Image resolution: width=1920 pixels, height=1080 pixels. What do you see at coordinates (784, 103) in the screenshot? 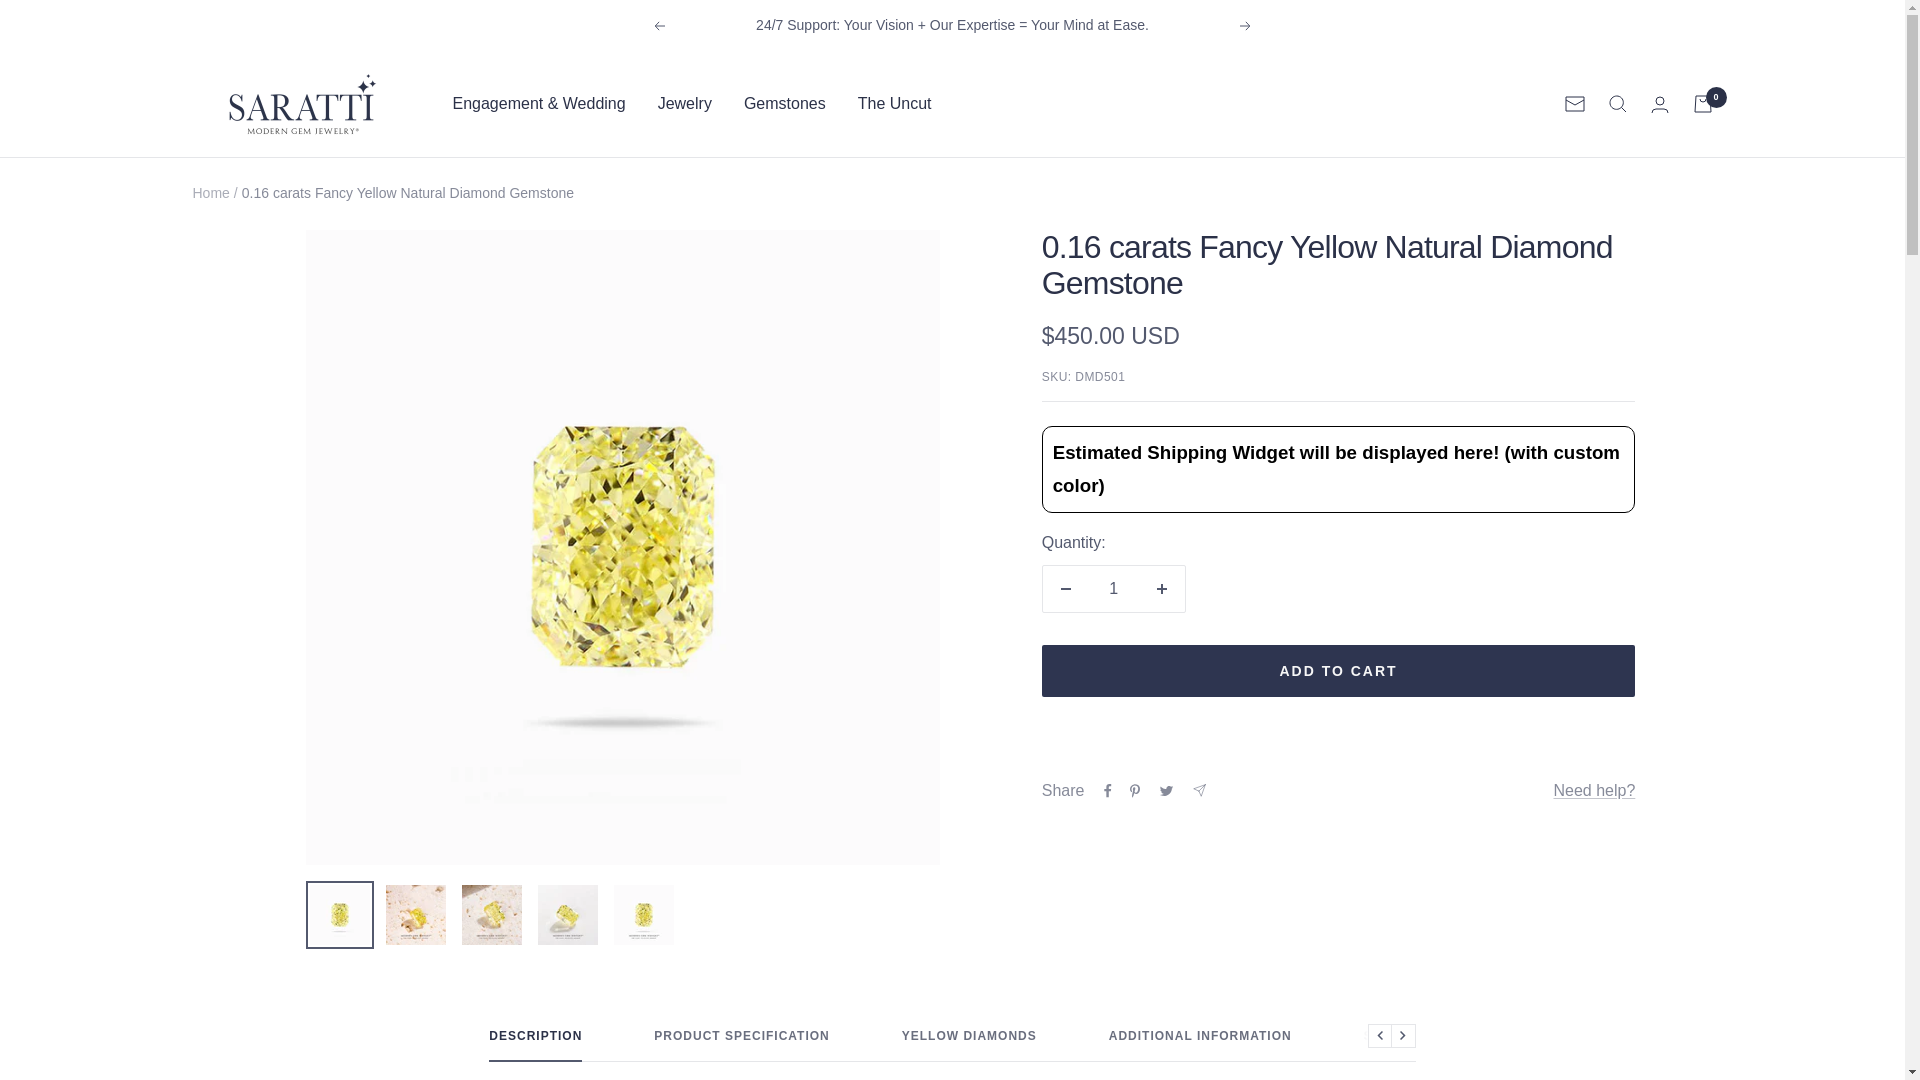
I see `Gemstones` at bounding box center [784, 103].